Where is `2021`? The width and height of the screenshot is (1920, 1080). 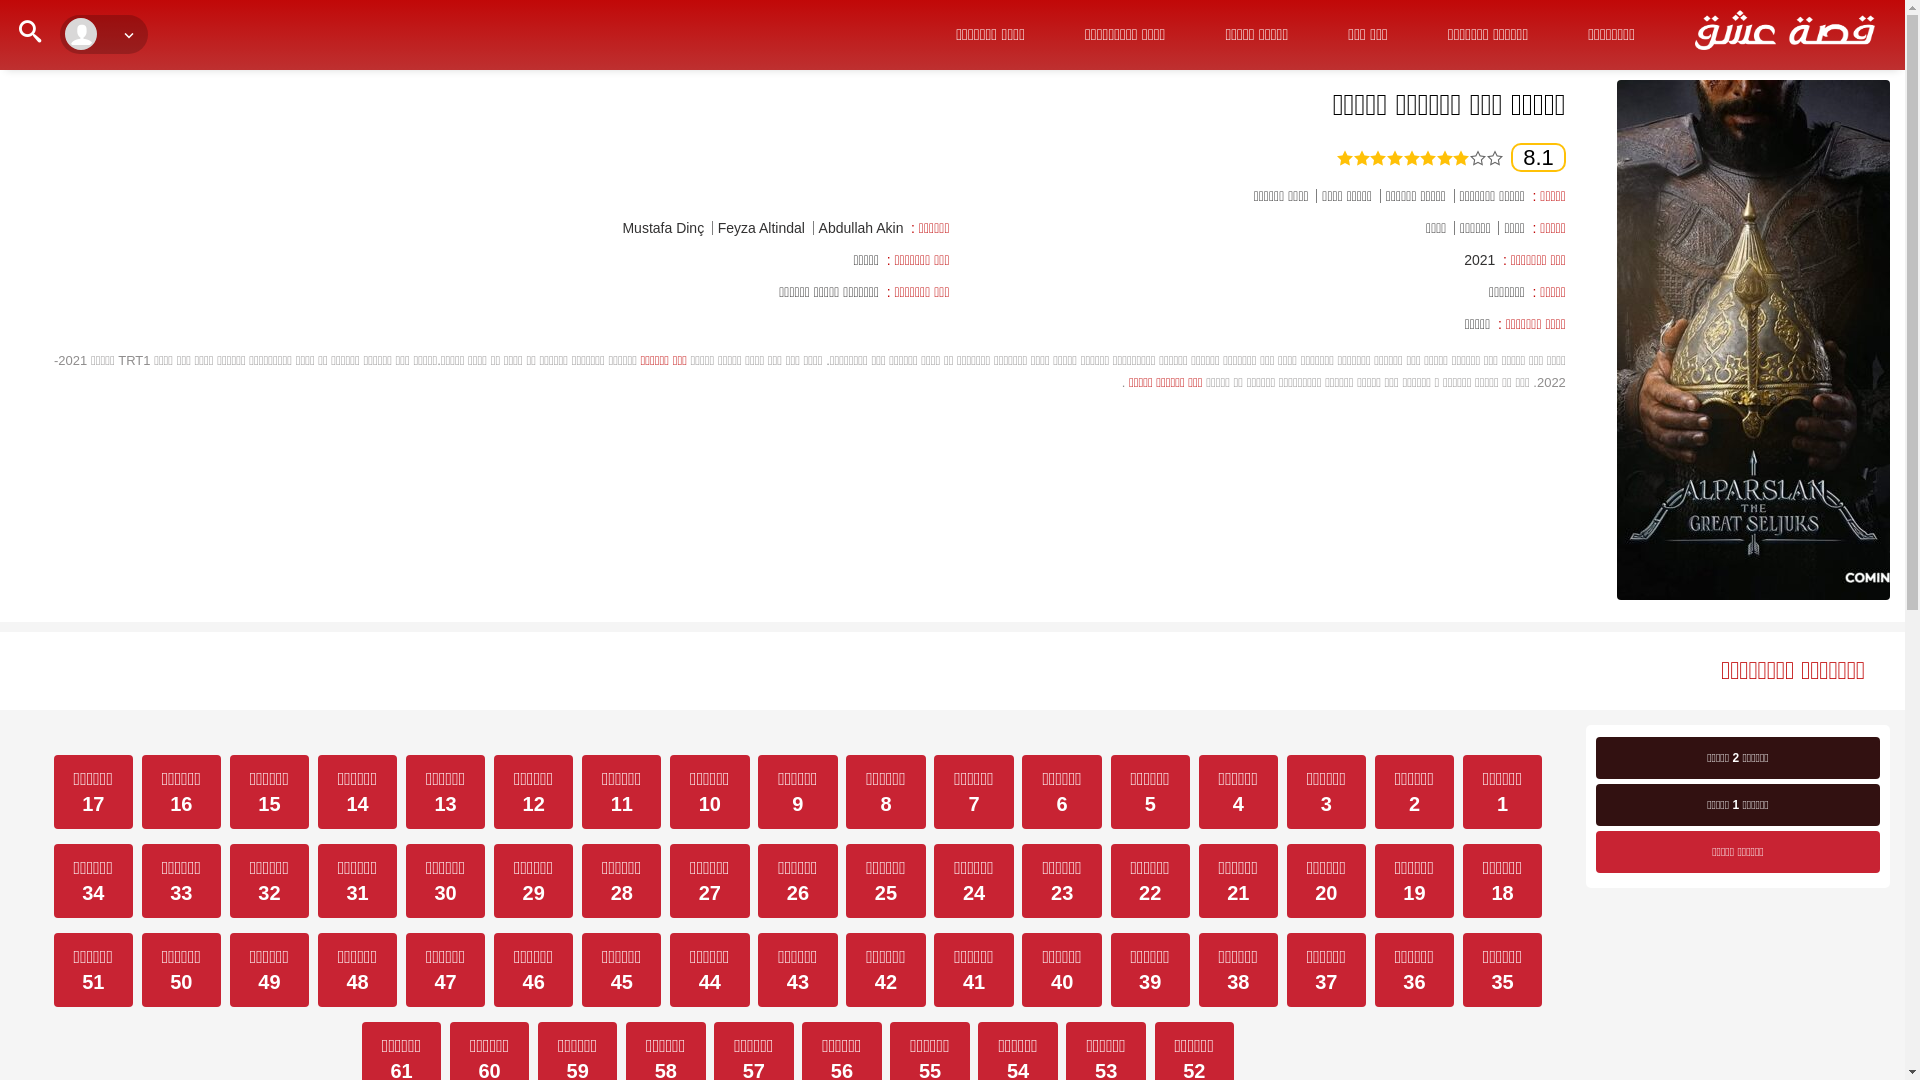 2021 is located at coordinates (1480, 260).